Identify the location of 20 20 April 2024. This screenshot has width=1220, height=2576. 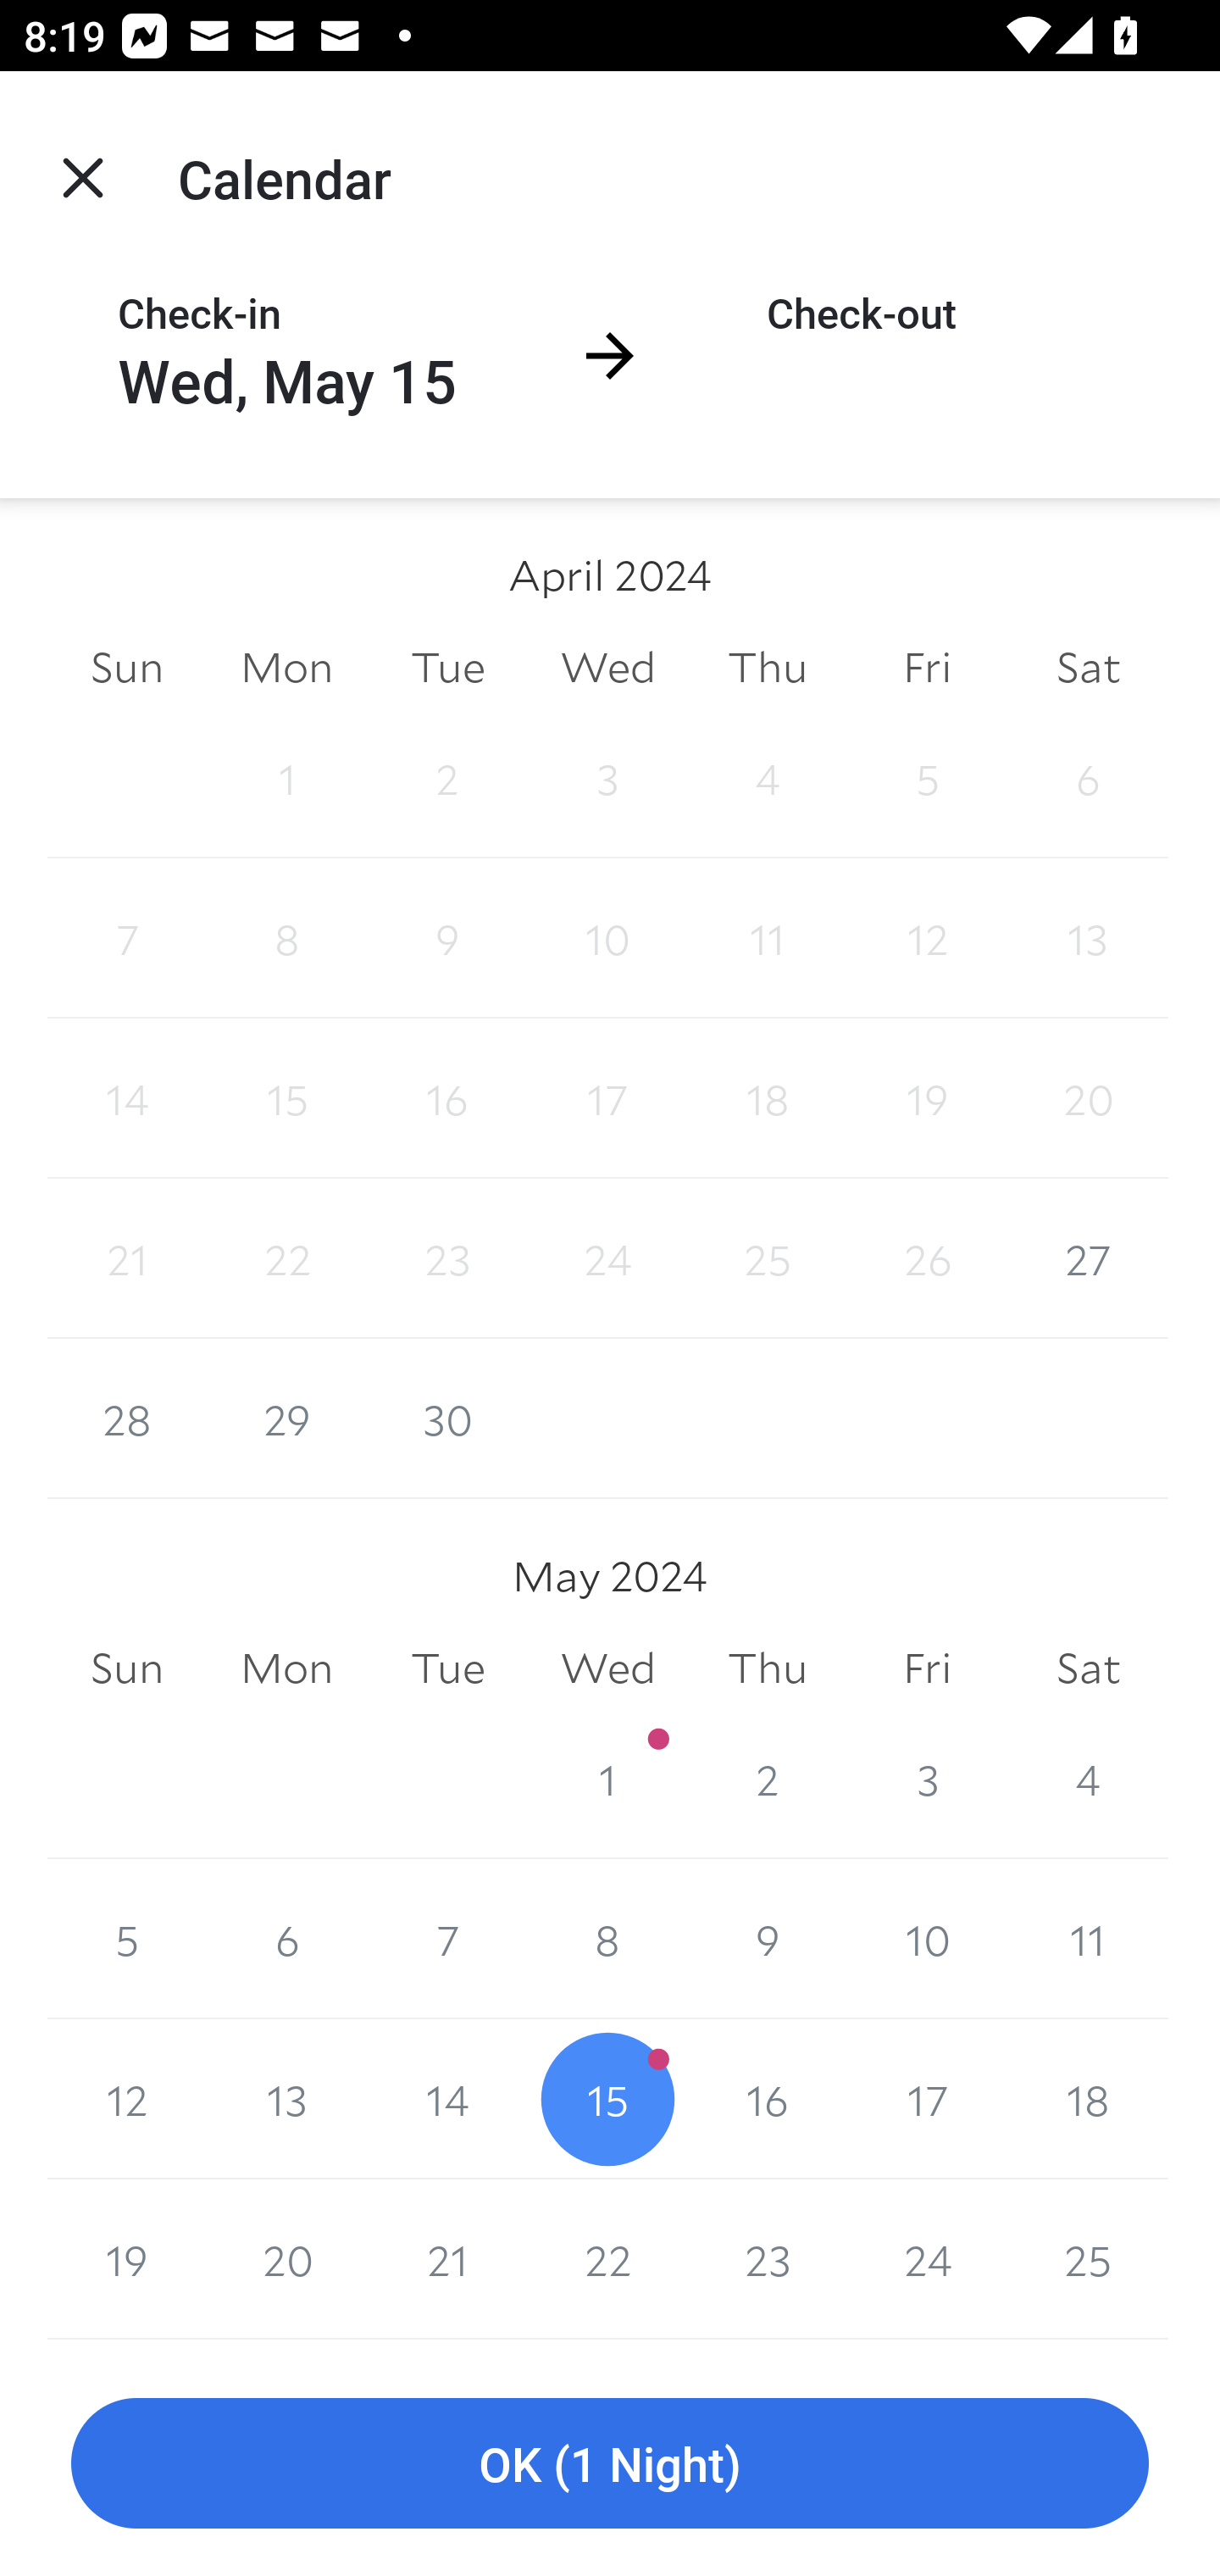
(1088, 1098).